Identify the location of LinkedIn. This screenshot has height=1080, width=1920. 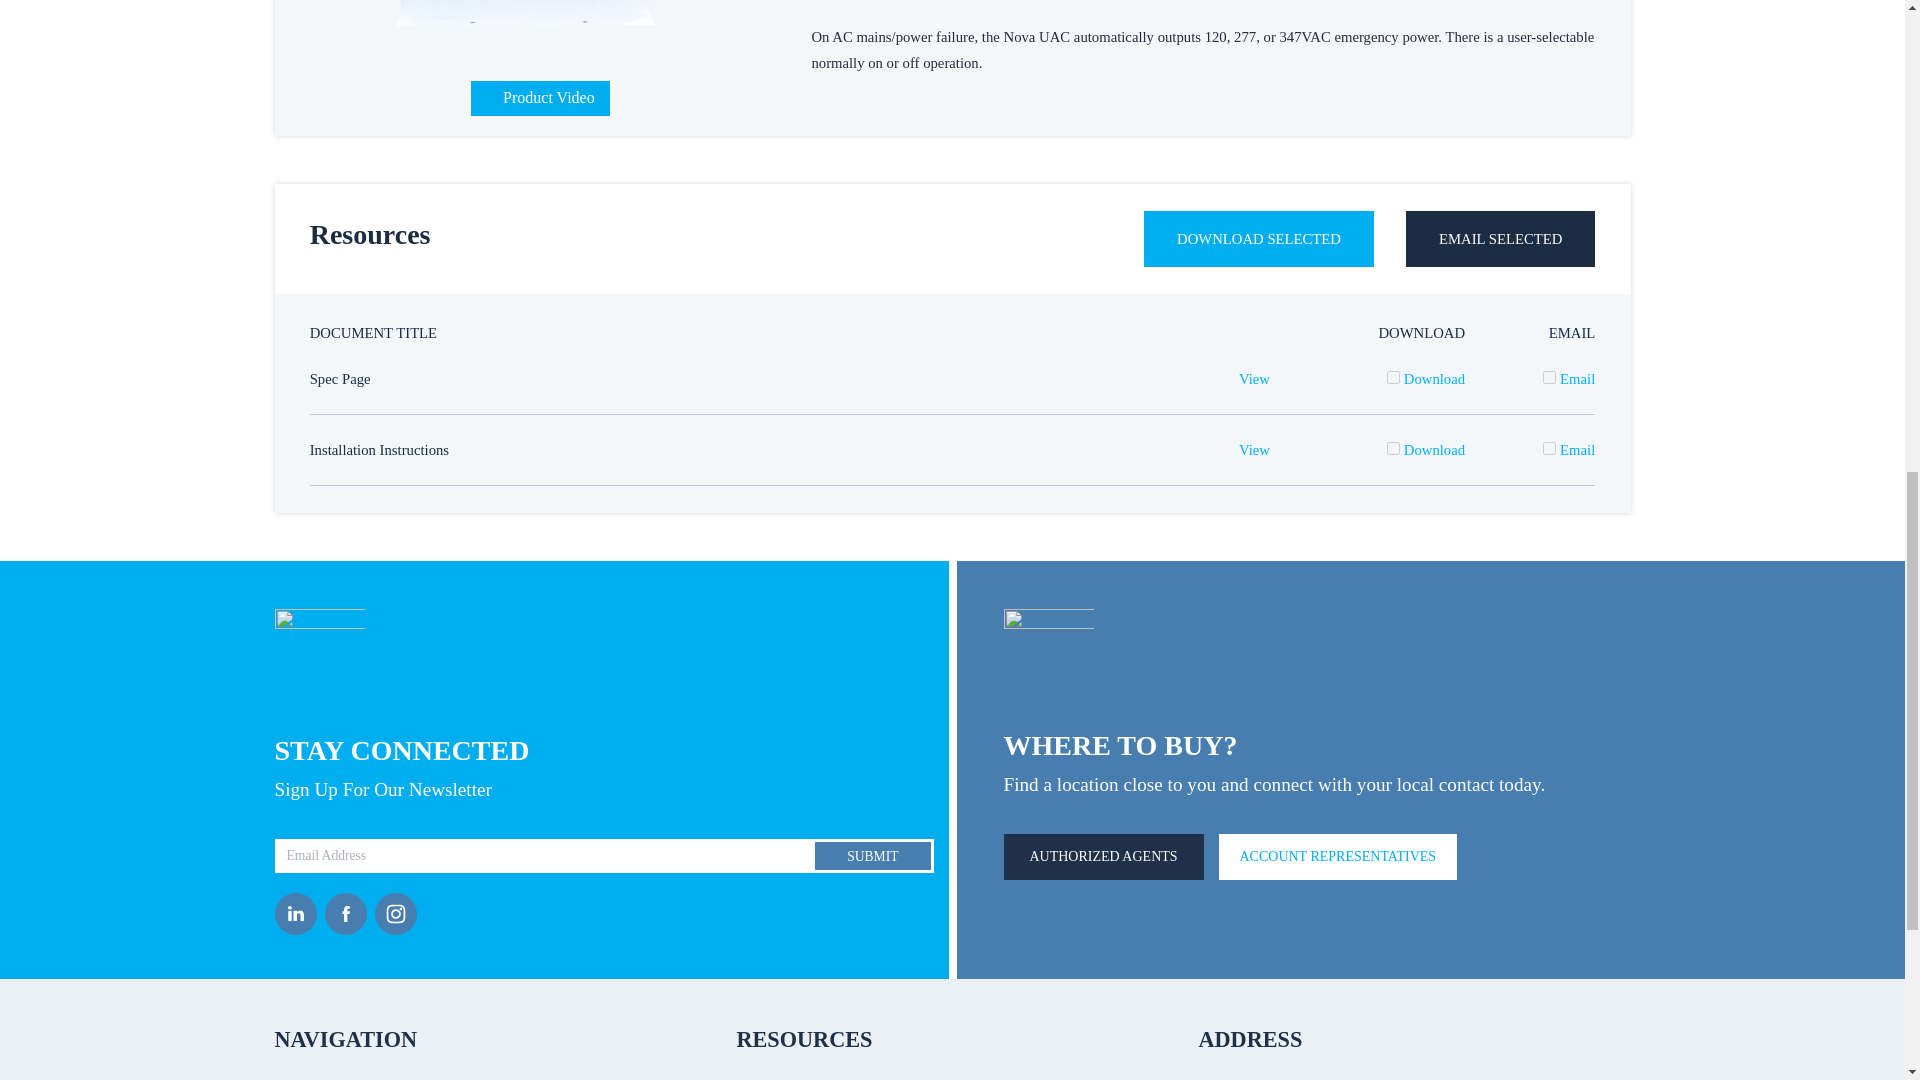
(299, 914).